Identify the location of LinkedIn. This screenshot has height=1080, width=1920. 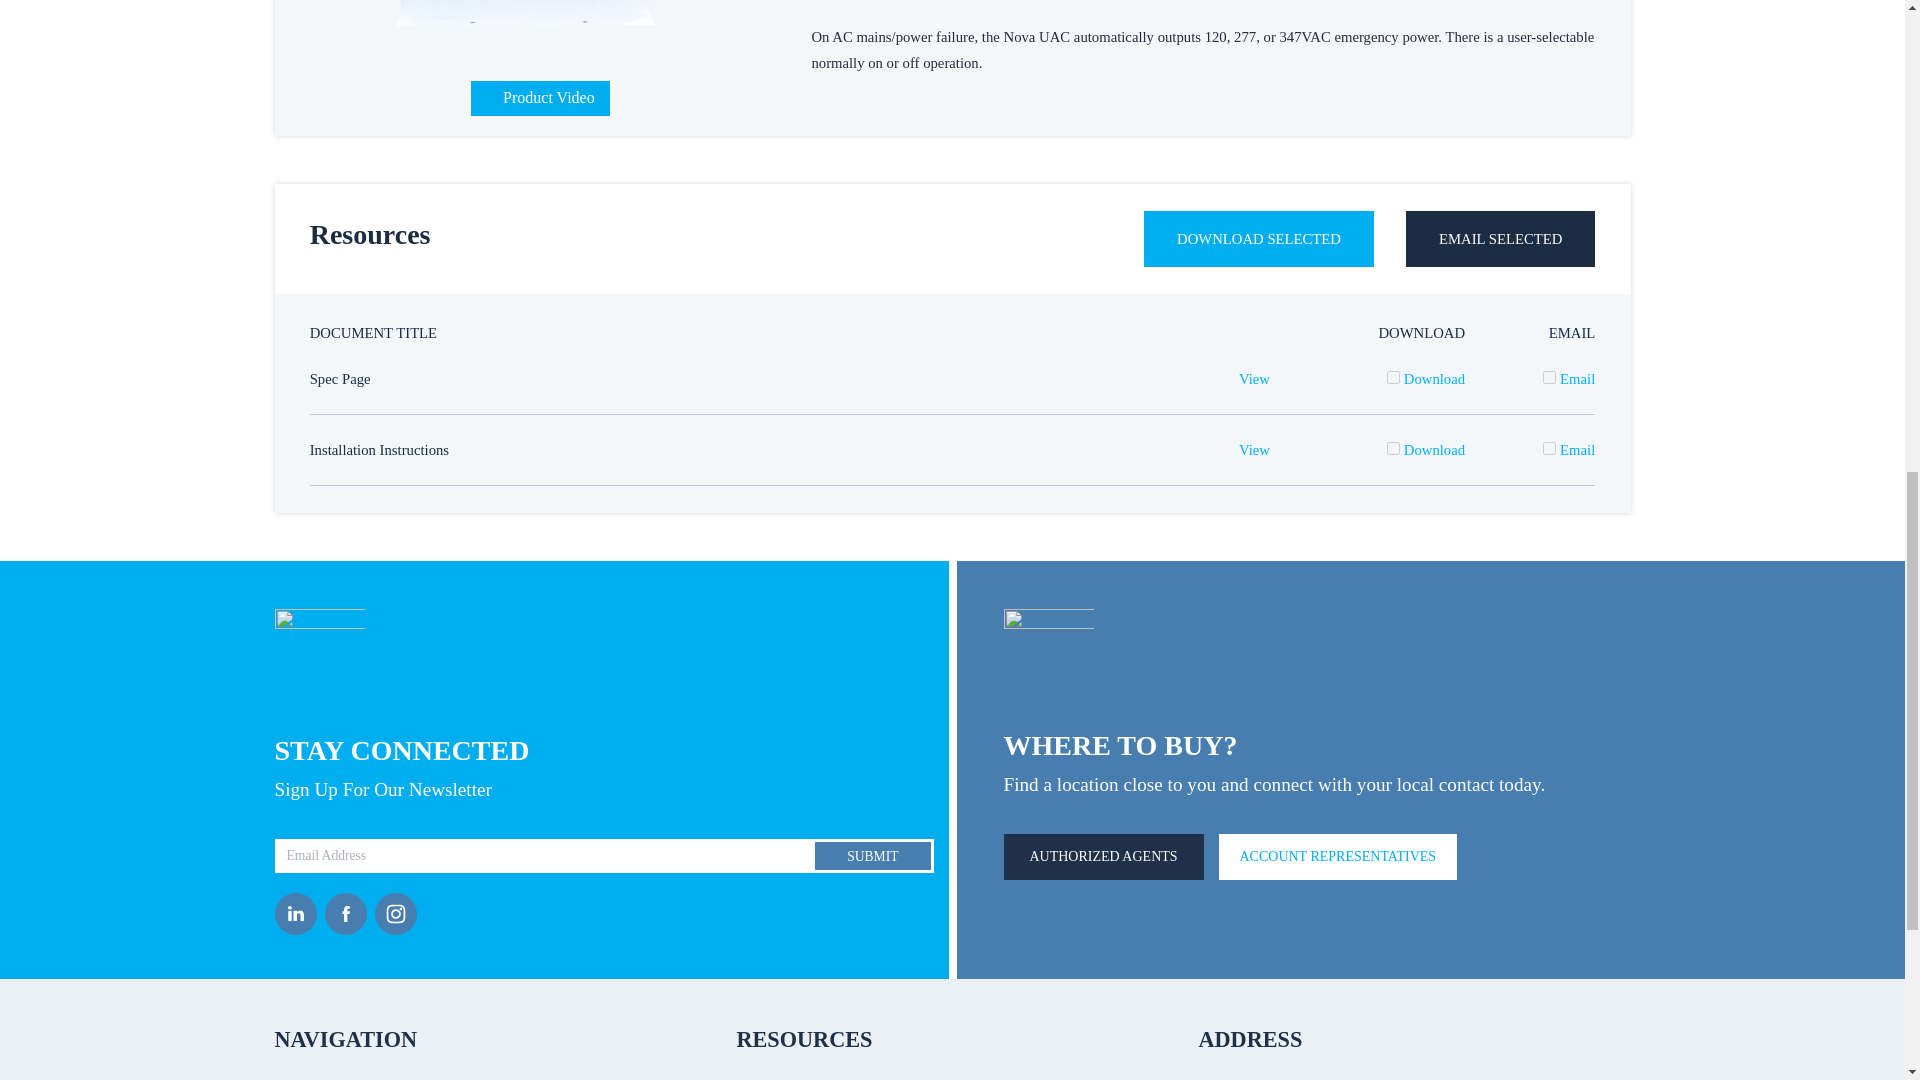
(299, 914).